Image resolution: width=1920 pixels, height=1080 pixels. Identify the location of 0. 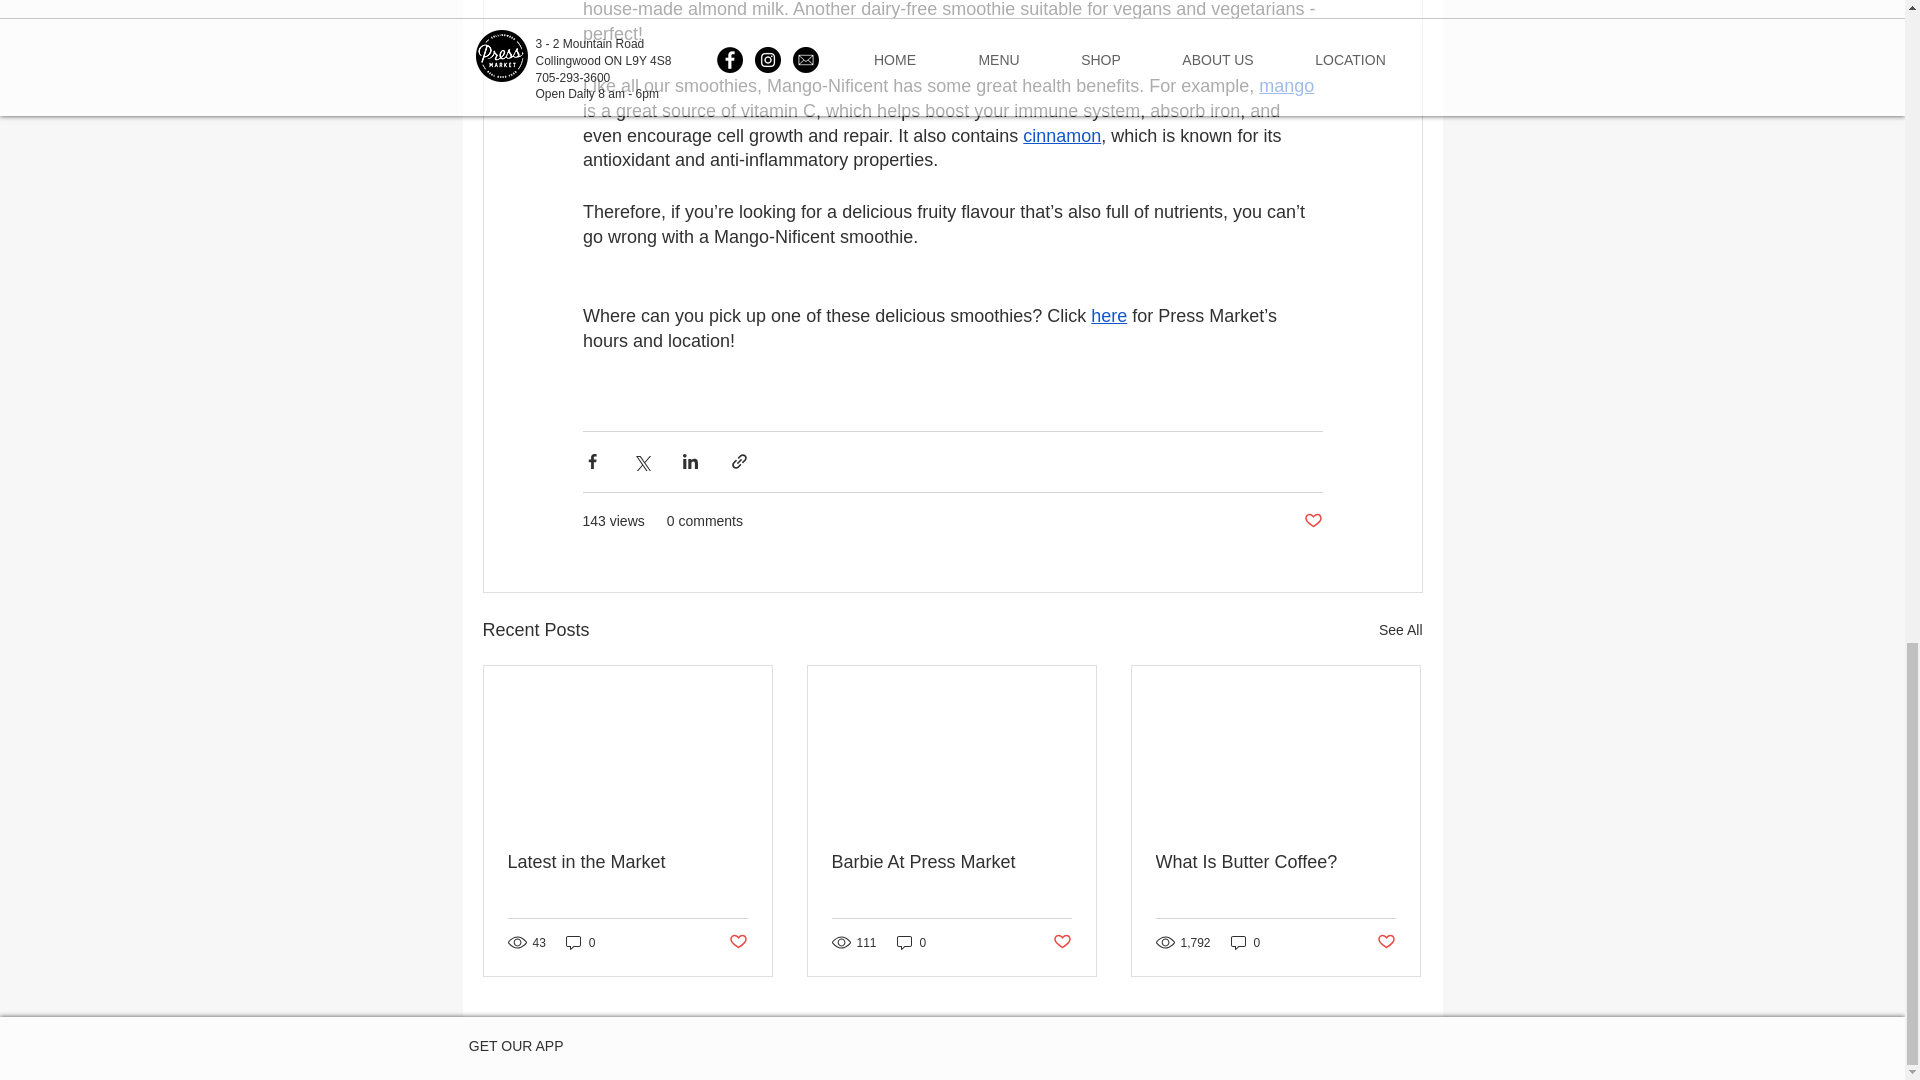
(1246, 942).